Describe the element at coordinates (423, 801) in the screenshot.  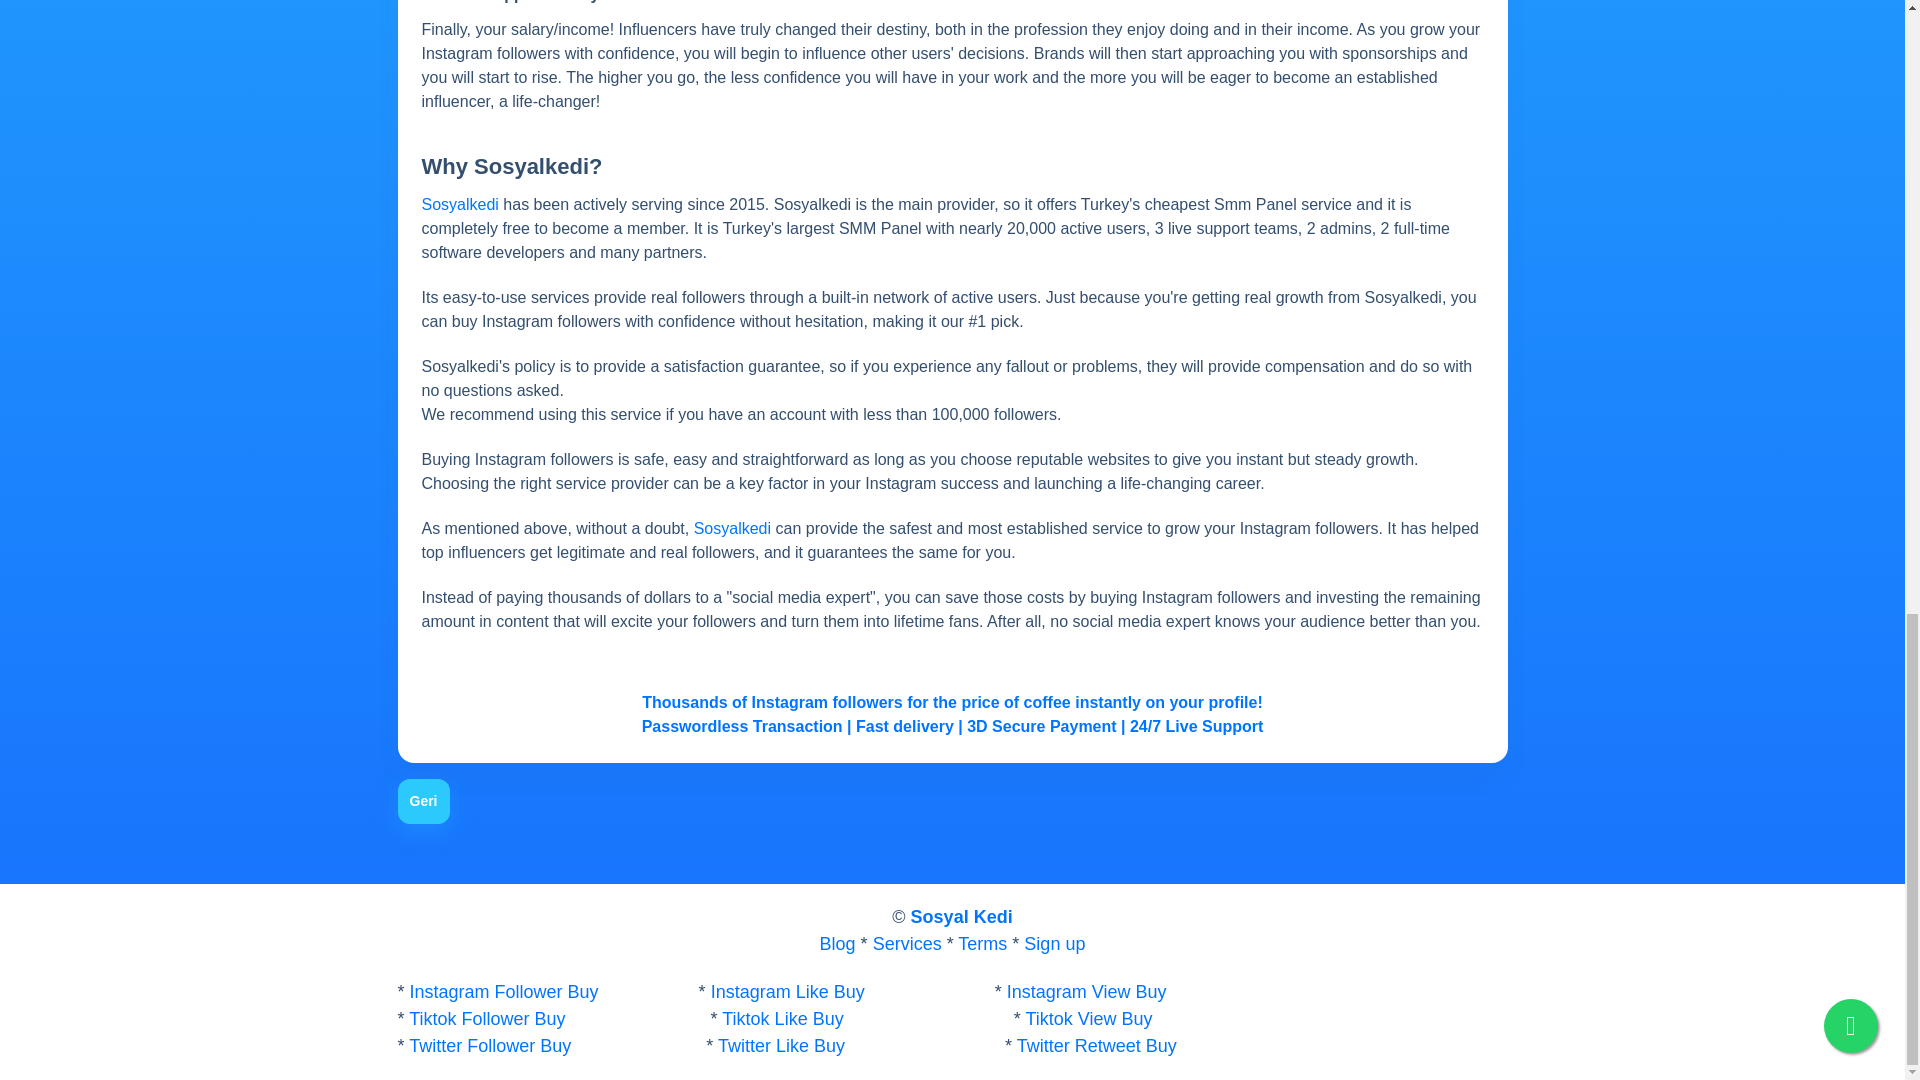
I see `Geri` at that location.